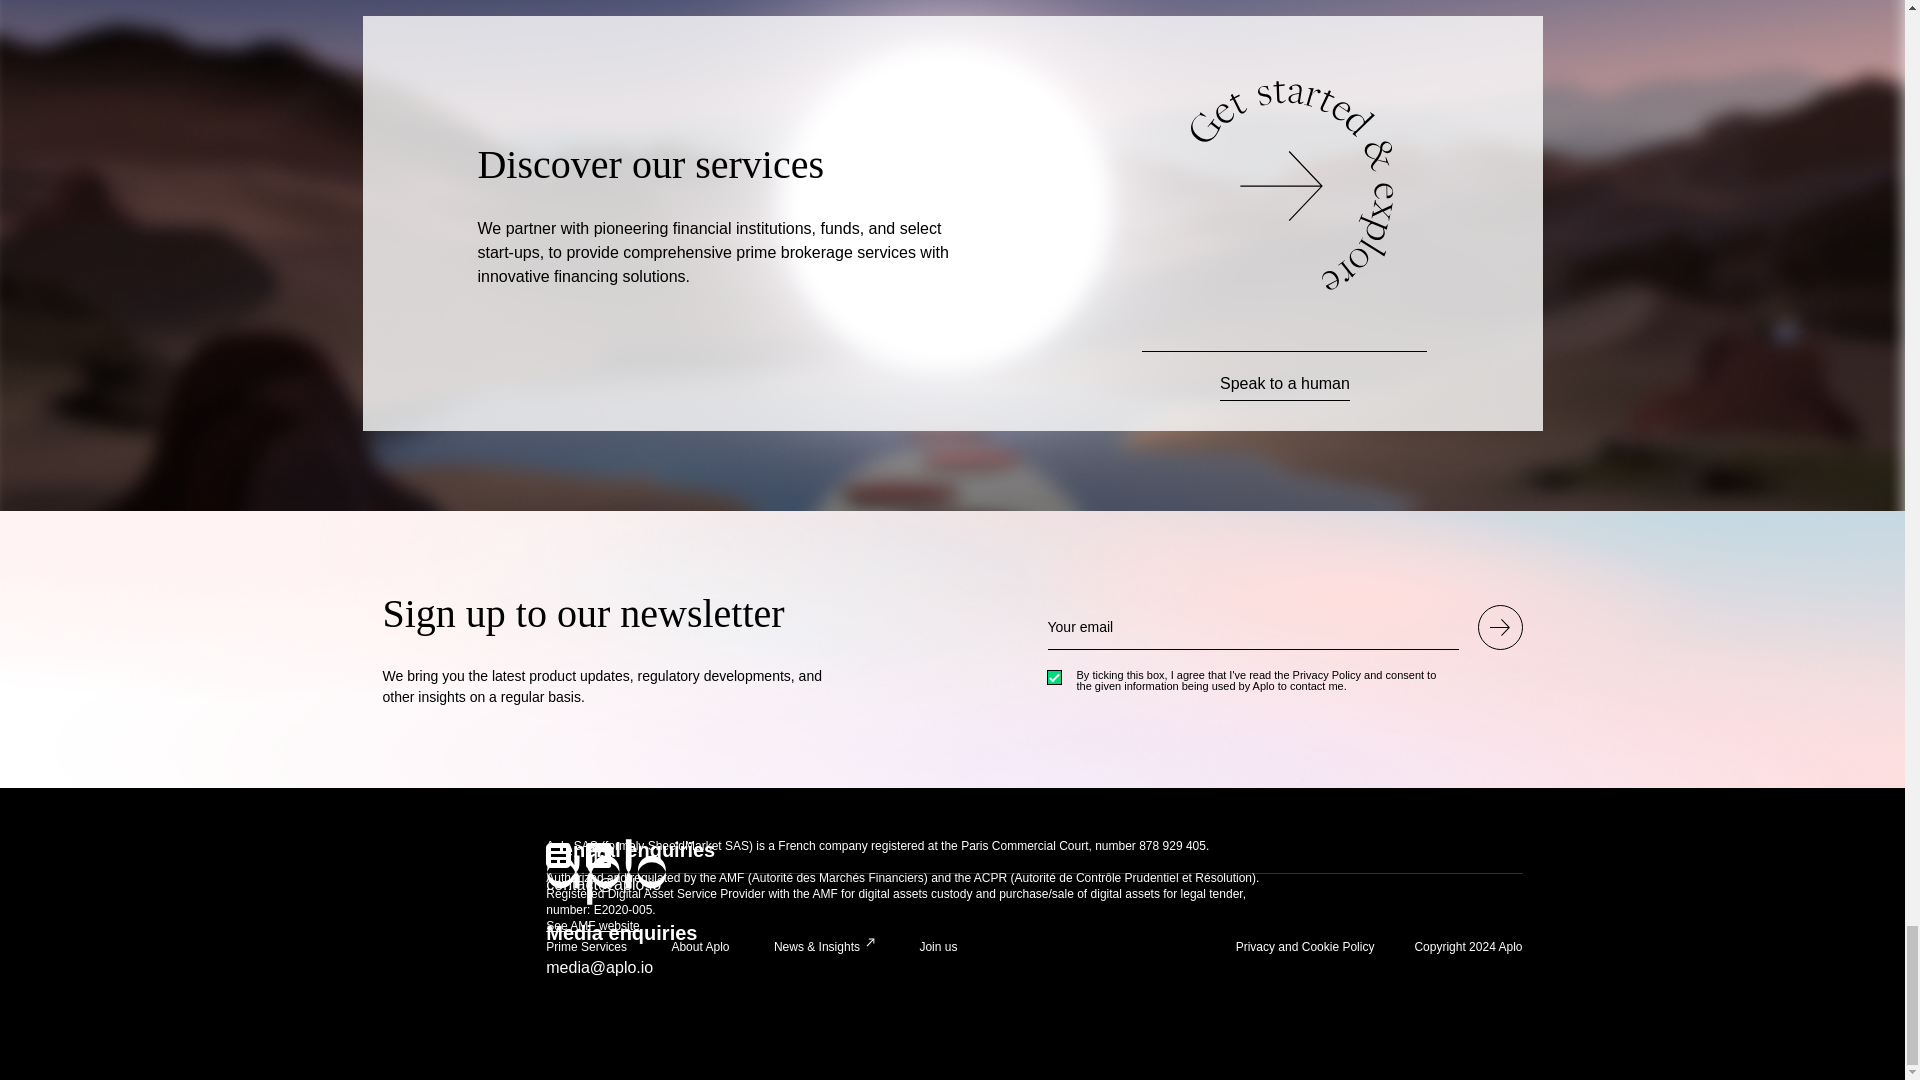  What do you see at coordinates (1305, 946) in the screenshot?
I see `Privacy and Cookie Policy` at bounding box center [1305, 946].